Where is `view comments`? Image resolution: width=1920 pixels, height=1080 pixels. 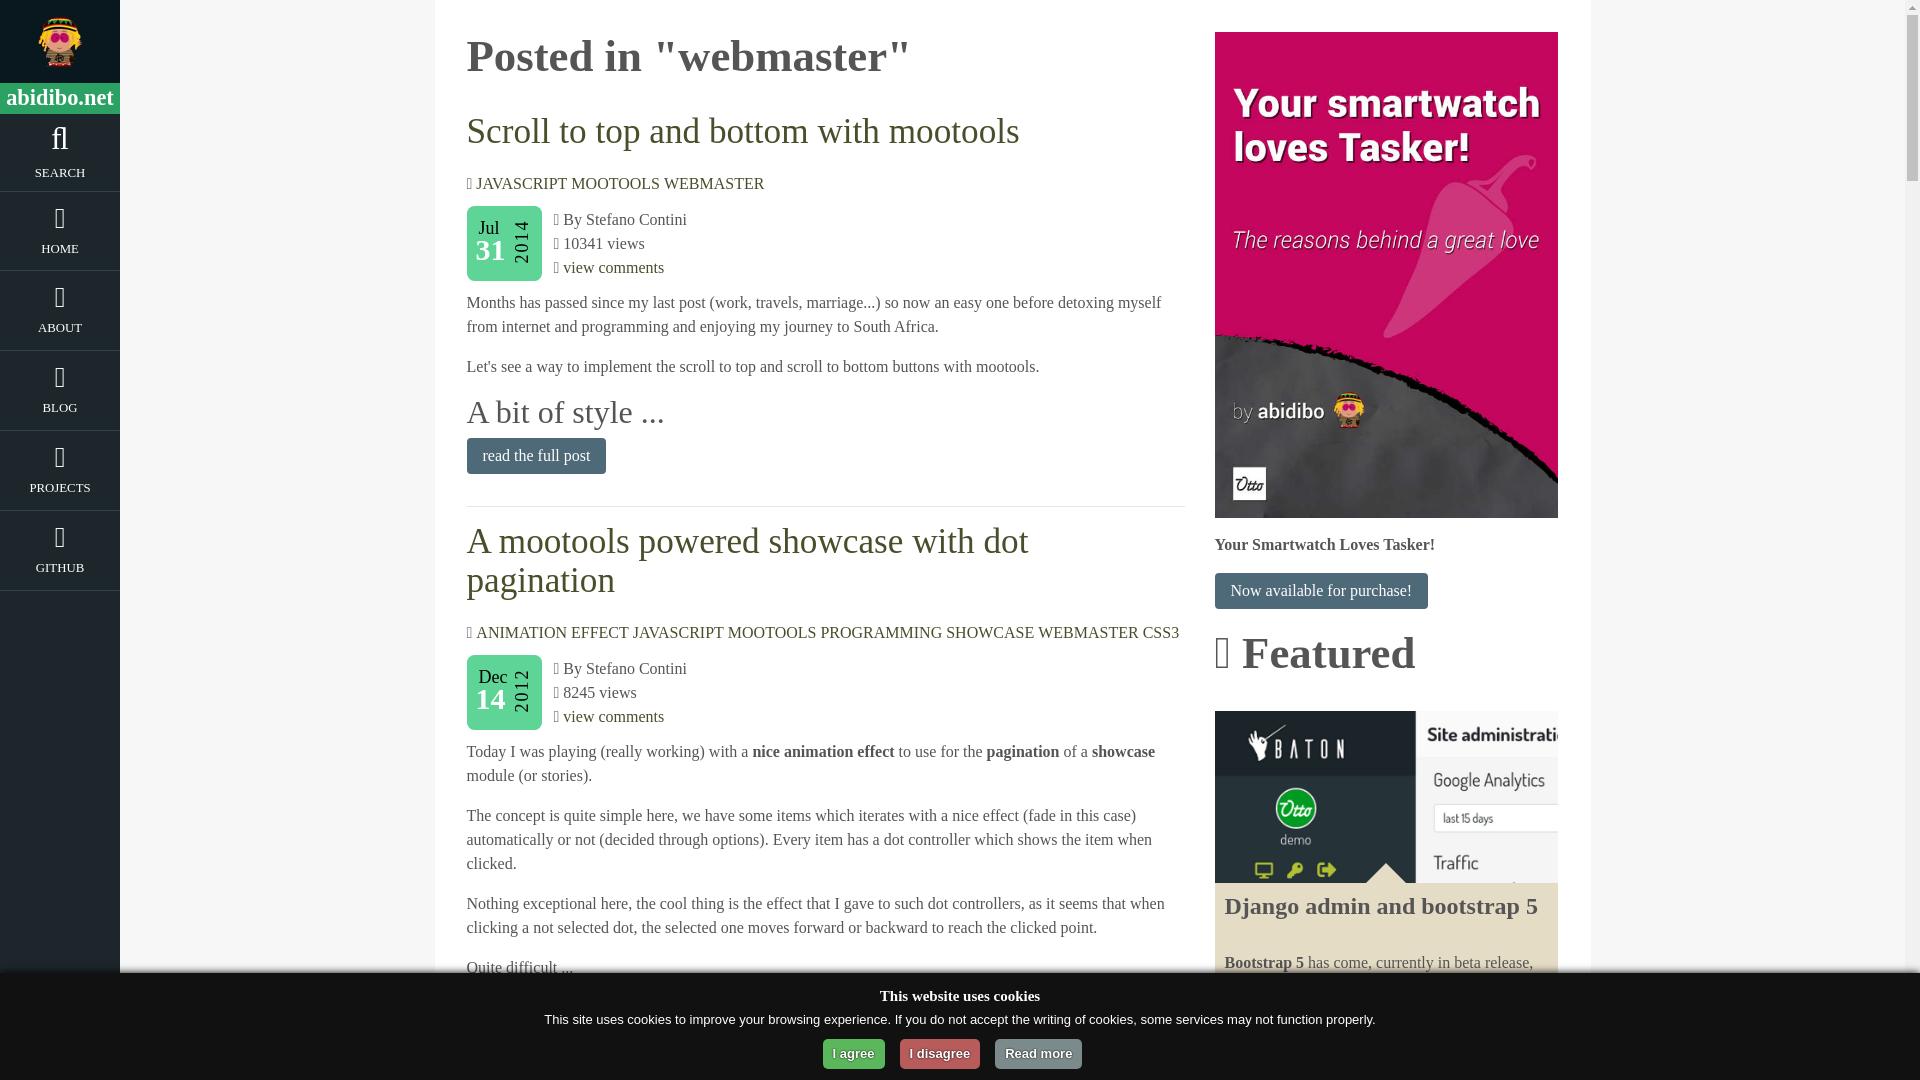
view comments is located at coordinates (613, 716).